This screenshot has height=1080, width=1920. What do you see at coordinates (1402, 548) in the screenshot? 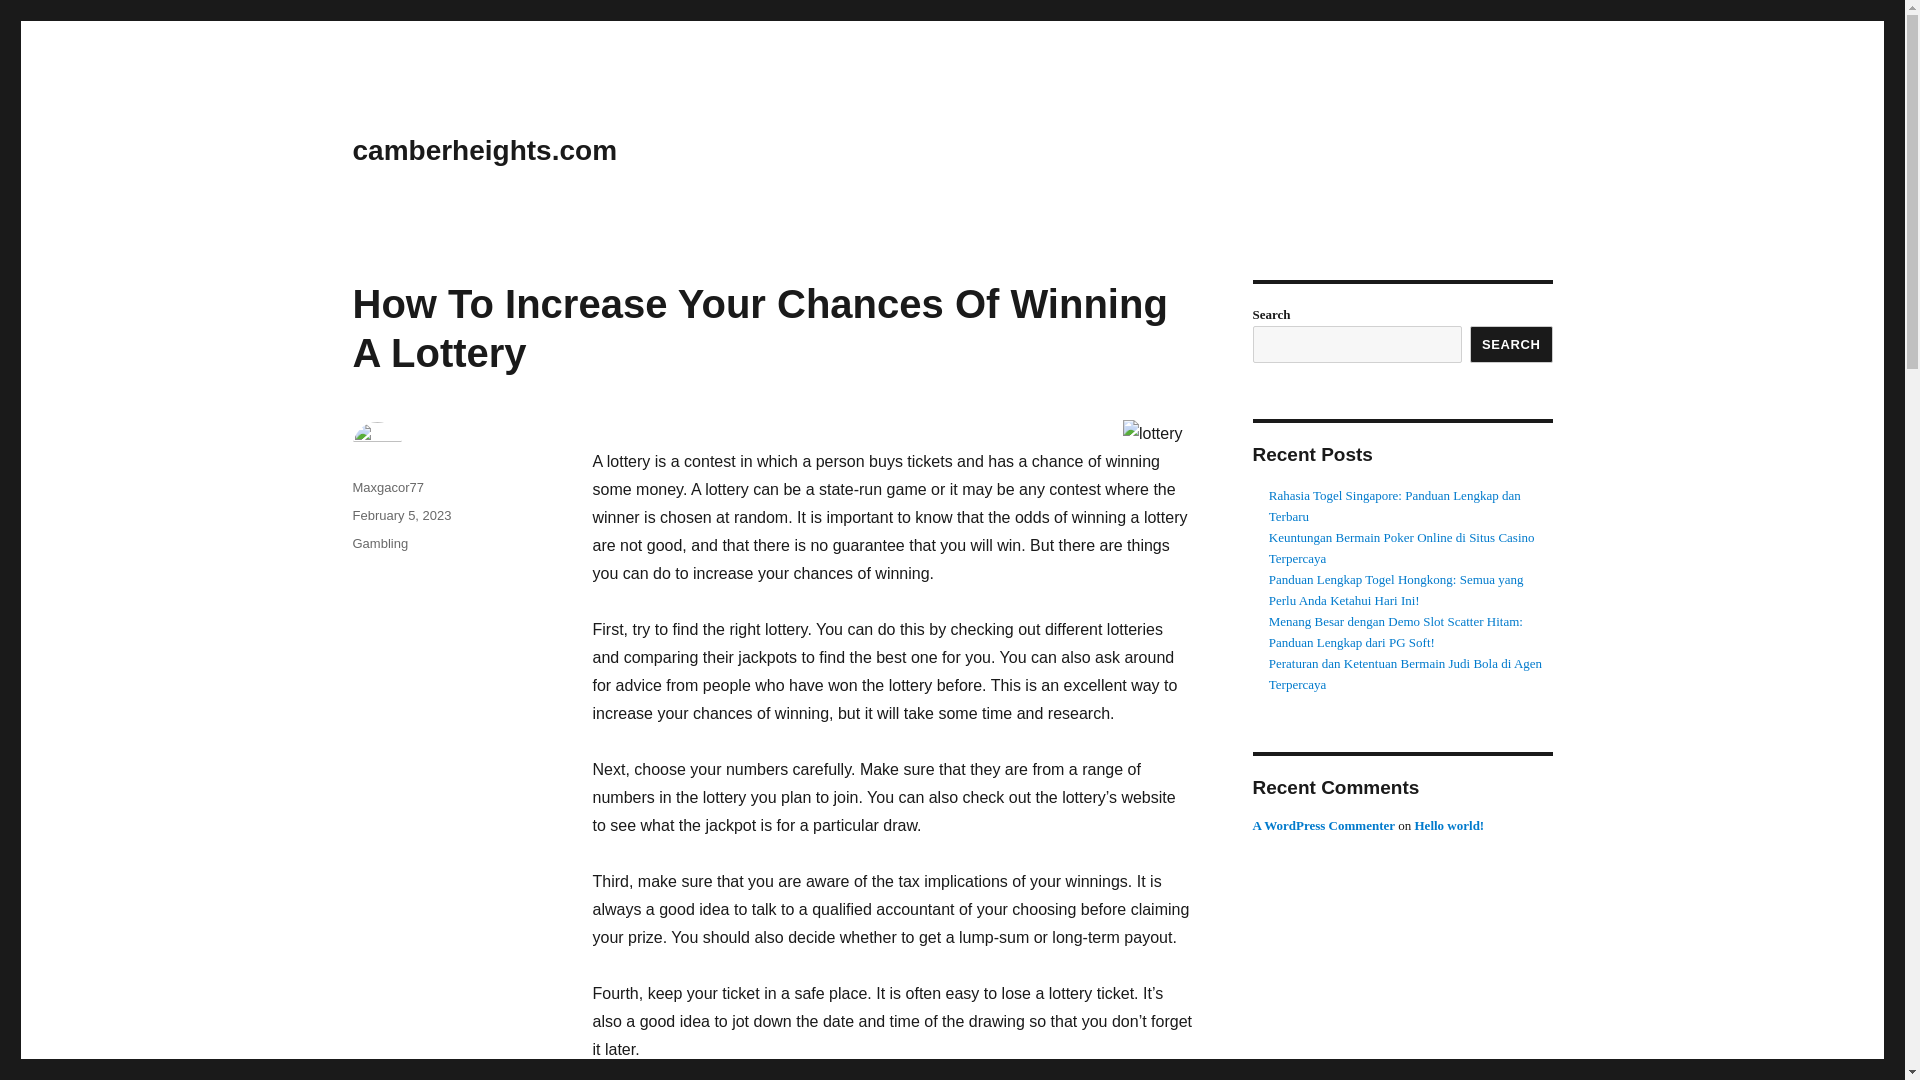
I see `Keuntungan Bermain Poker Online di Situs Casino Terpercaya` at bounding box center [1402, 548].